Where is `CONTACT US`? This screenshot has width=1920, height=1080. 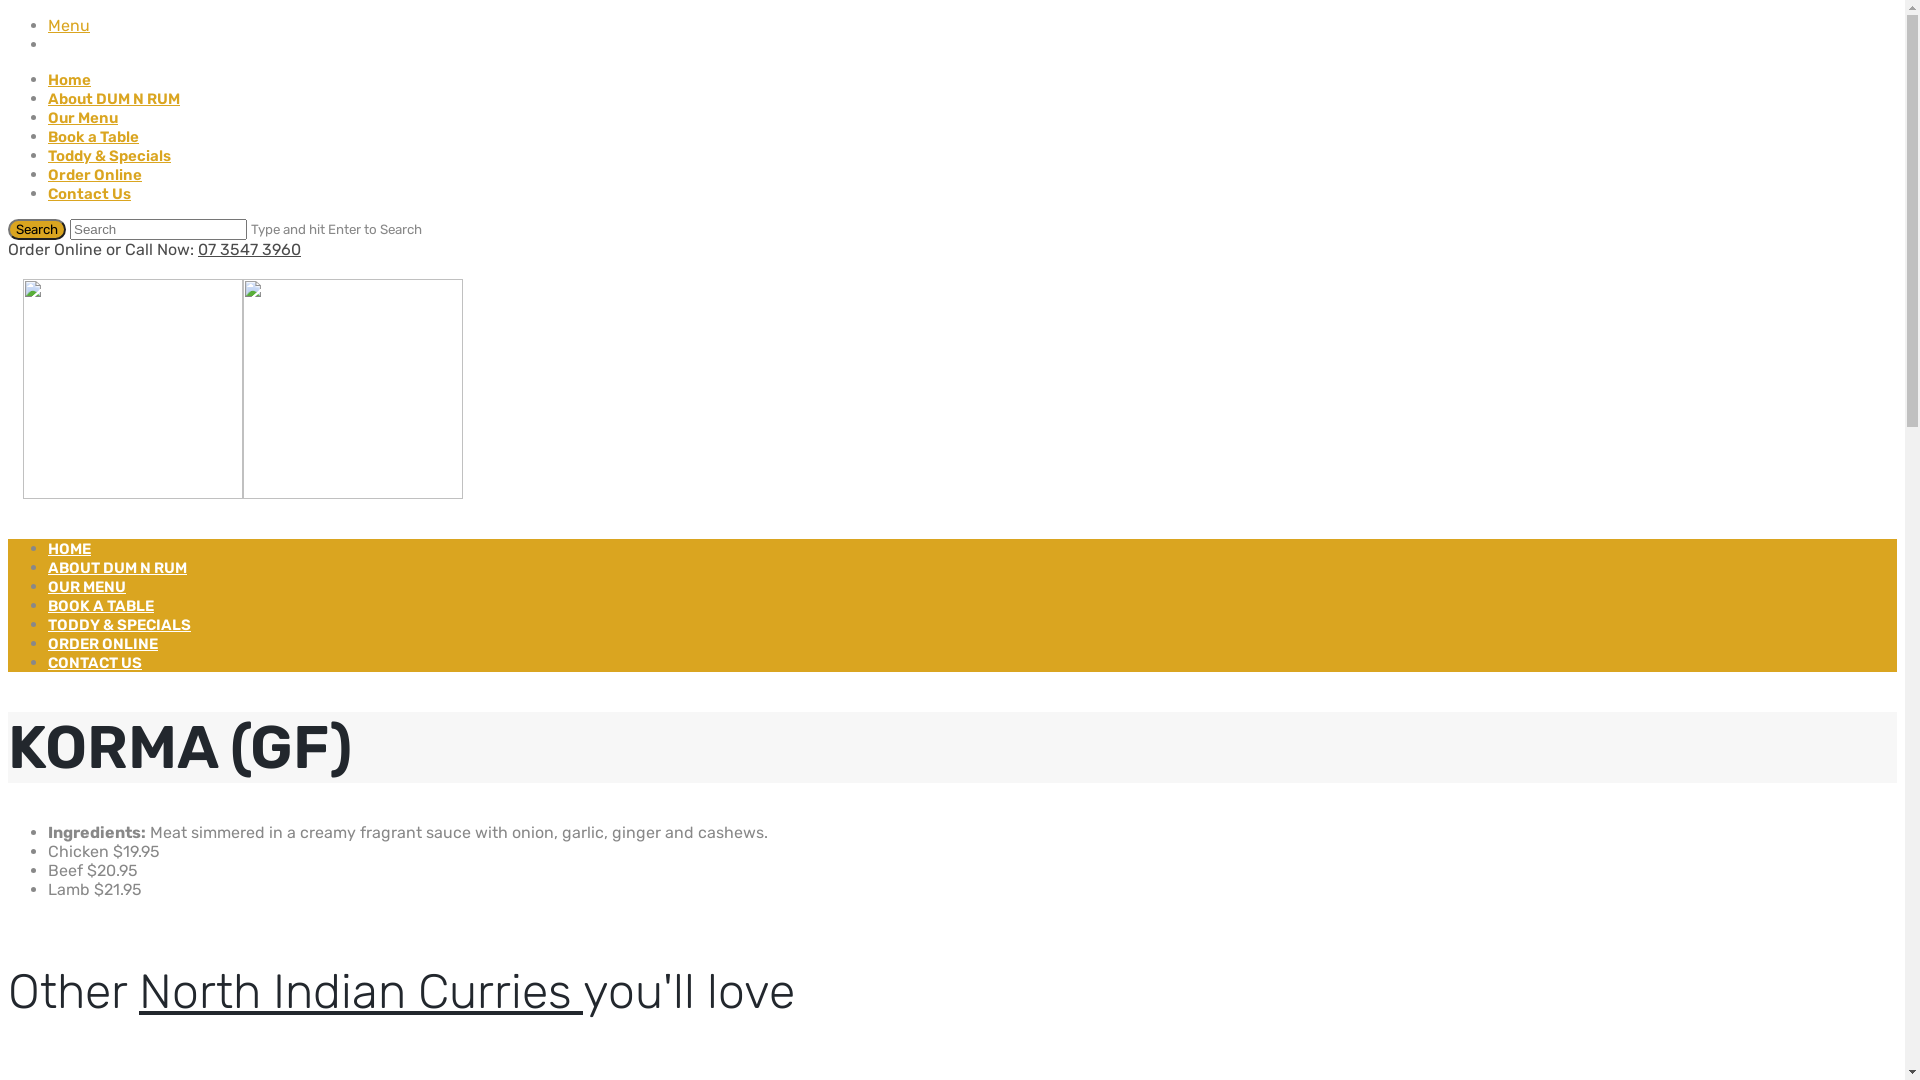
CONTACT US is located at coordinates (95, 663).